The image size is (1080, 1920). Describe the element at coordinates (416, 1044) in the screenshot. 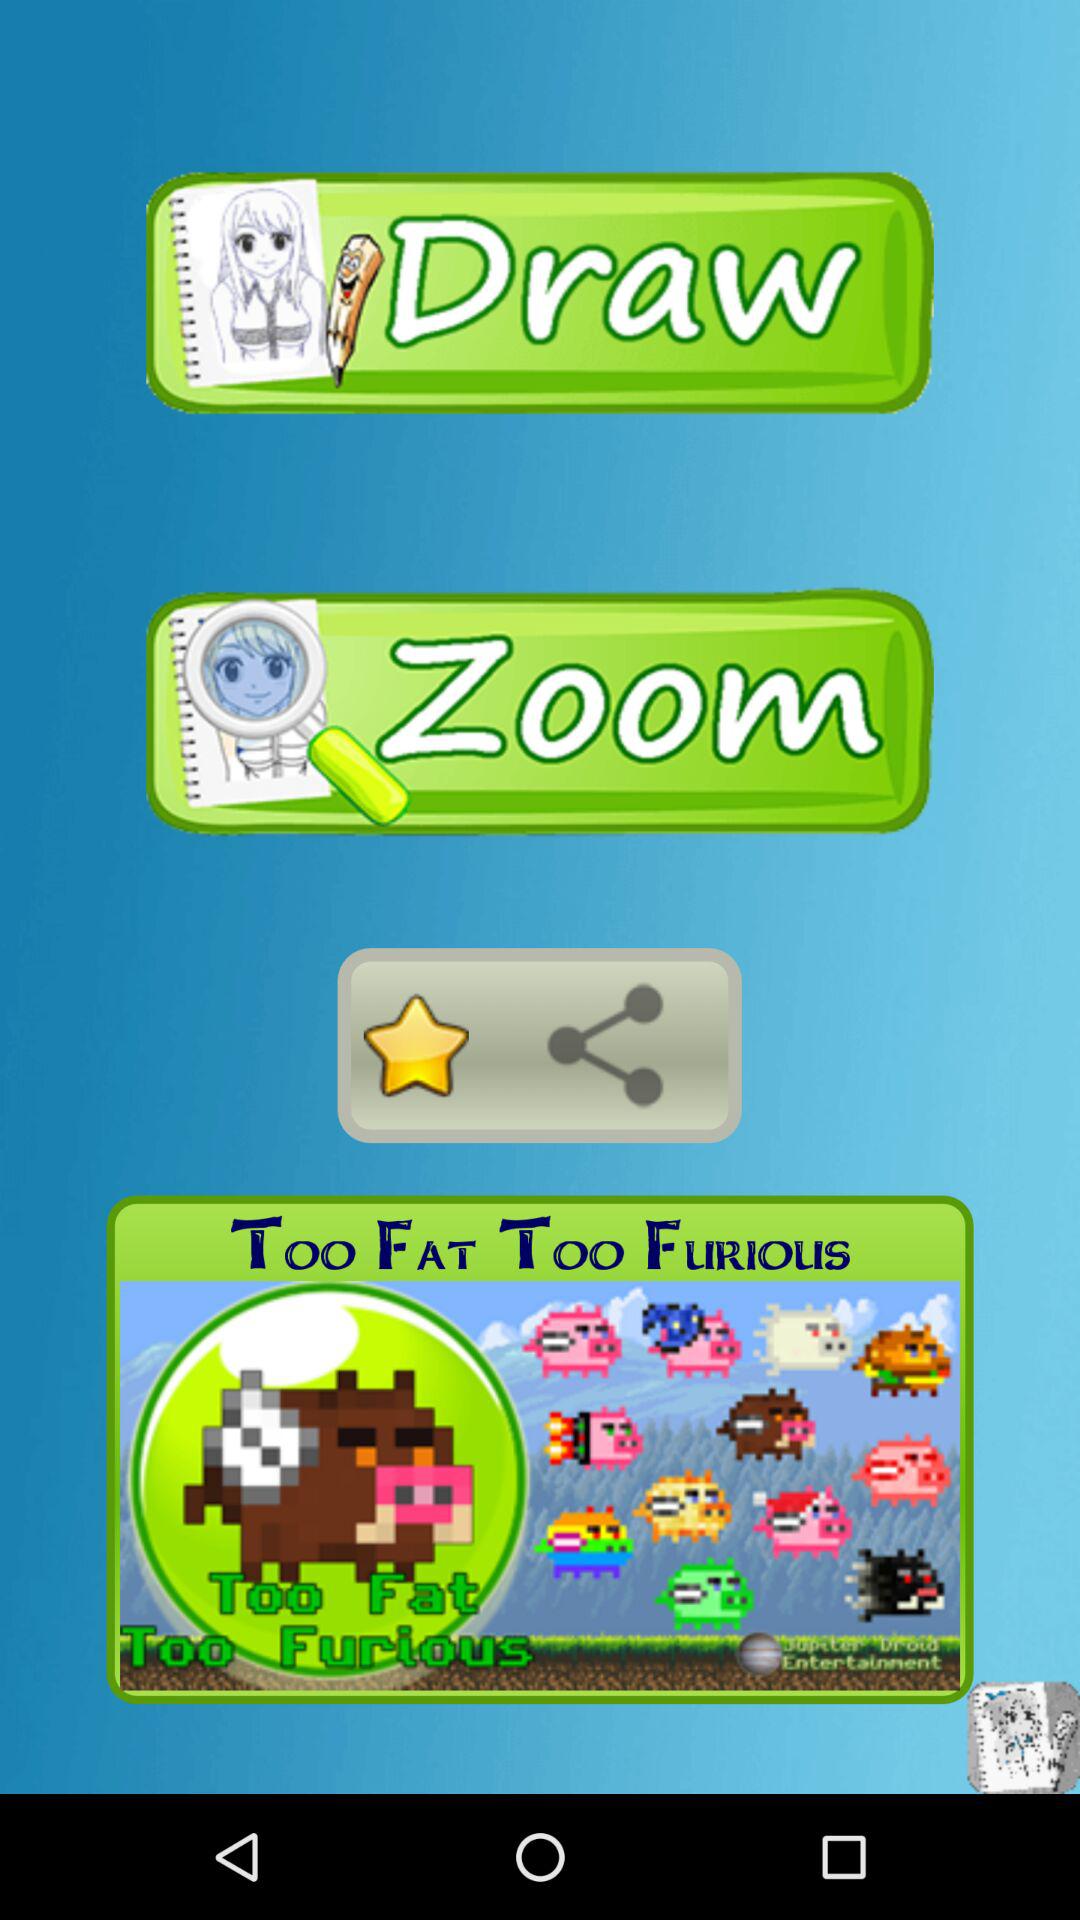

I see `select the icon above too fat too app` at that location.